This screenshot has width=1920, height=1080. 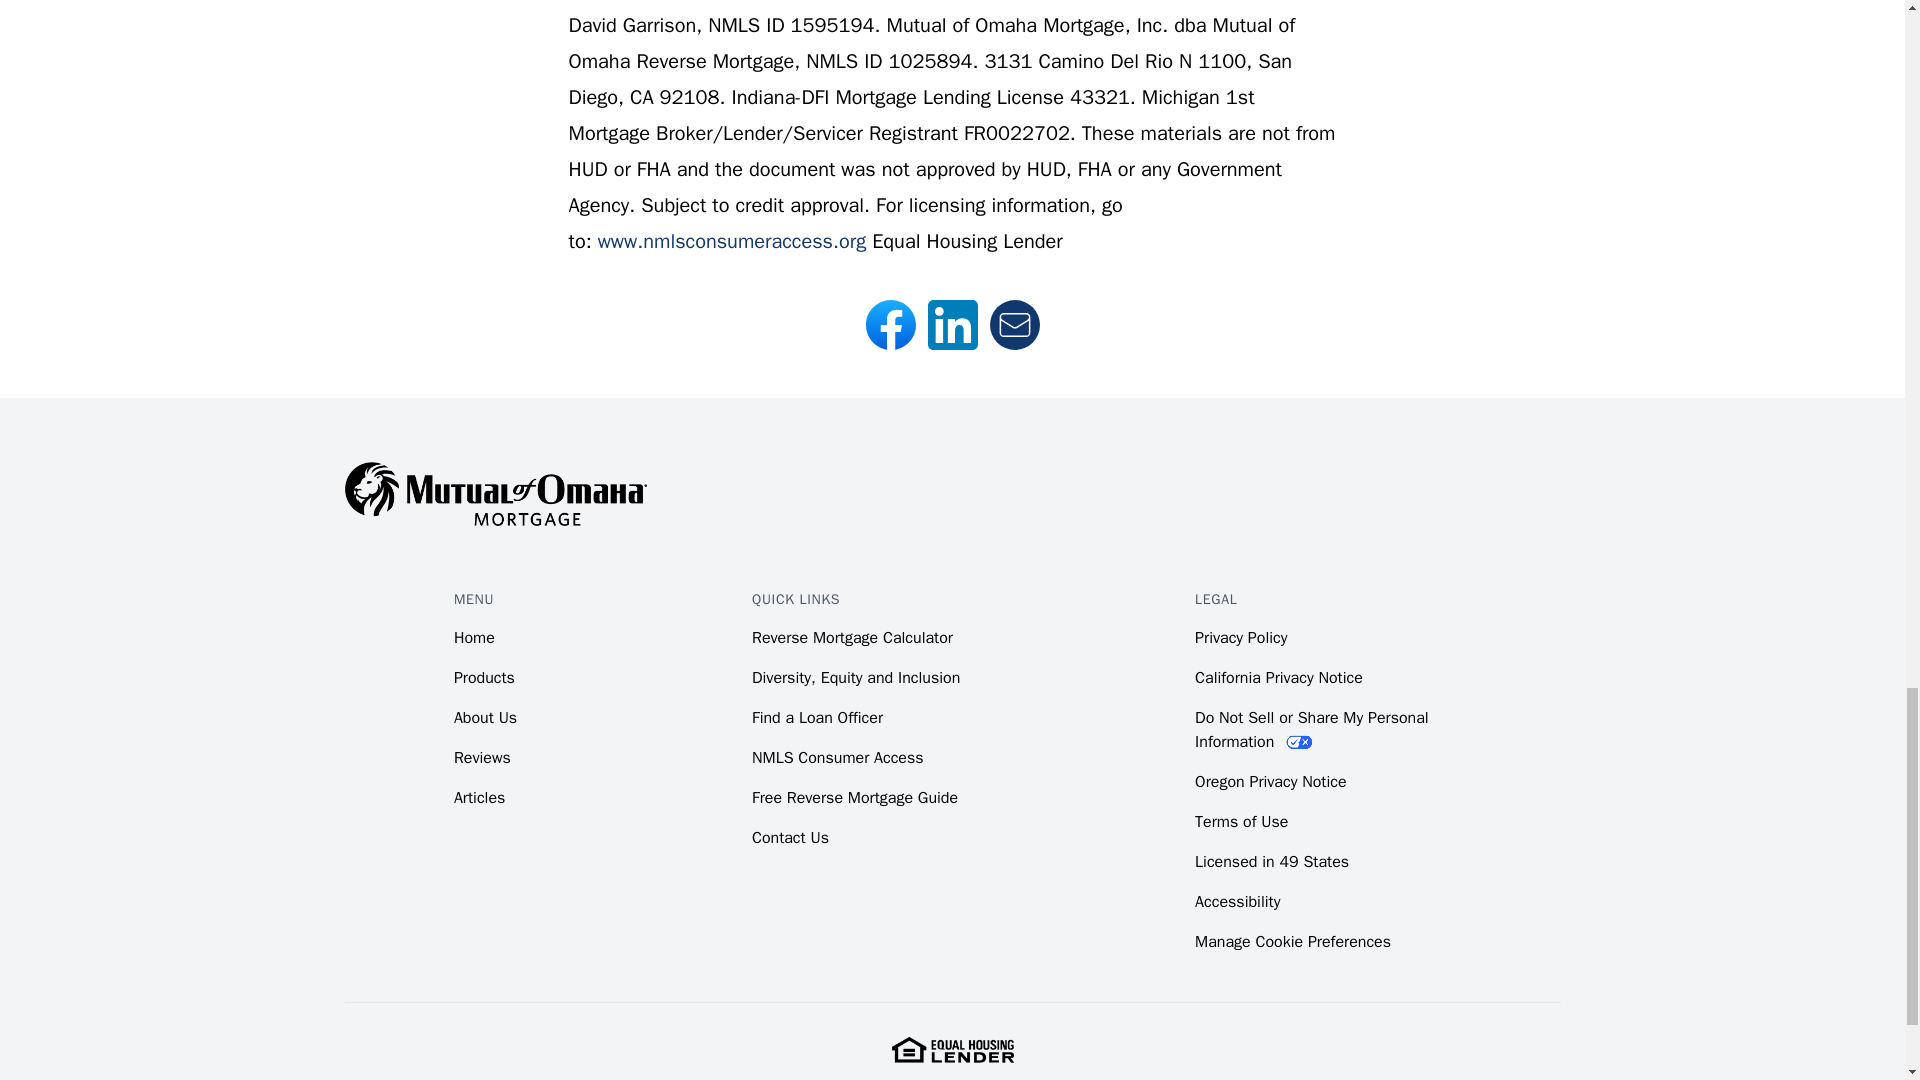 I want to click on Do Not Sell or Share My Personal Information, so click(x=1311, y=730).